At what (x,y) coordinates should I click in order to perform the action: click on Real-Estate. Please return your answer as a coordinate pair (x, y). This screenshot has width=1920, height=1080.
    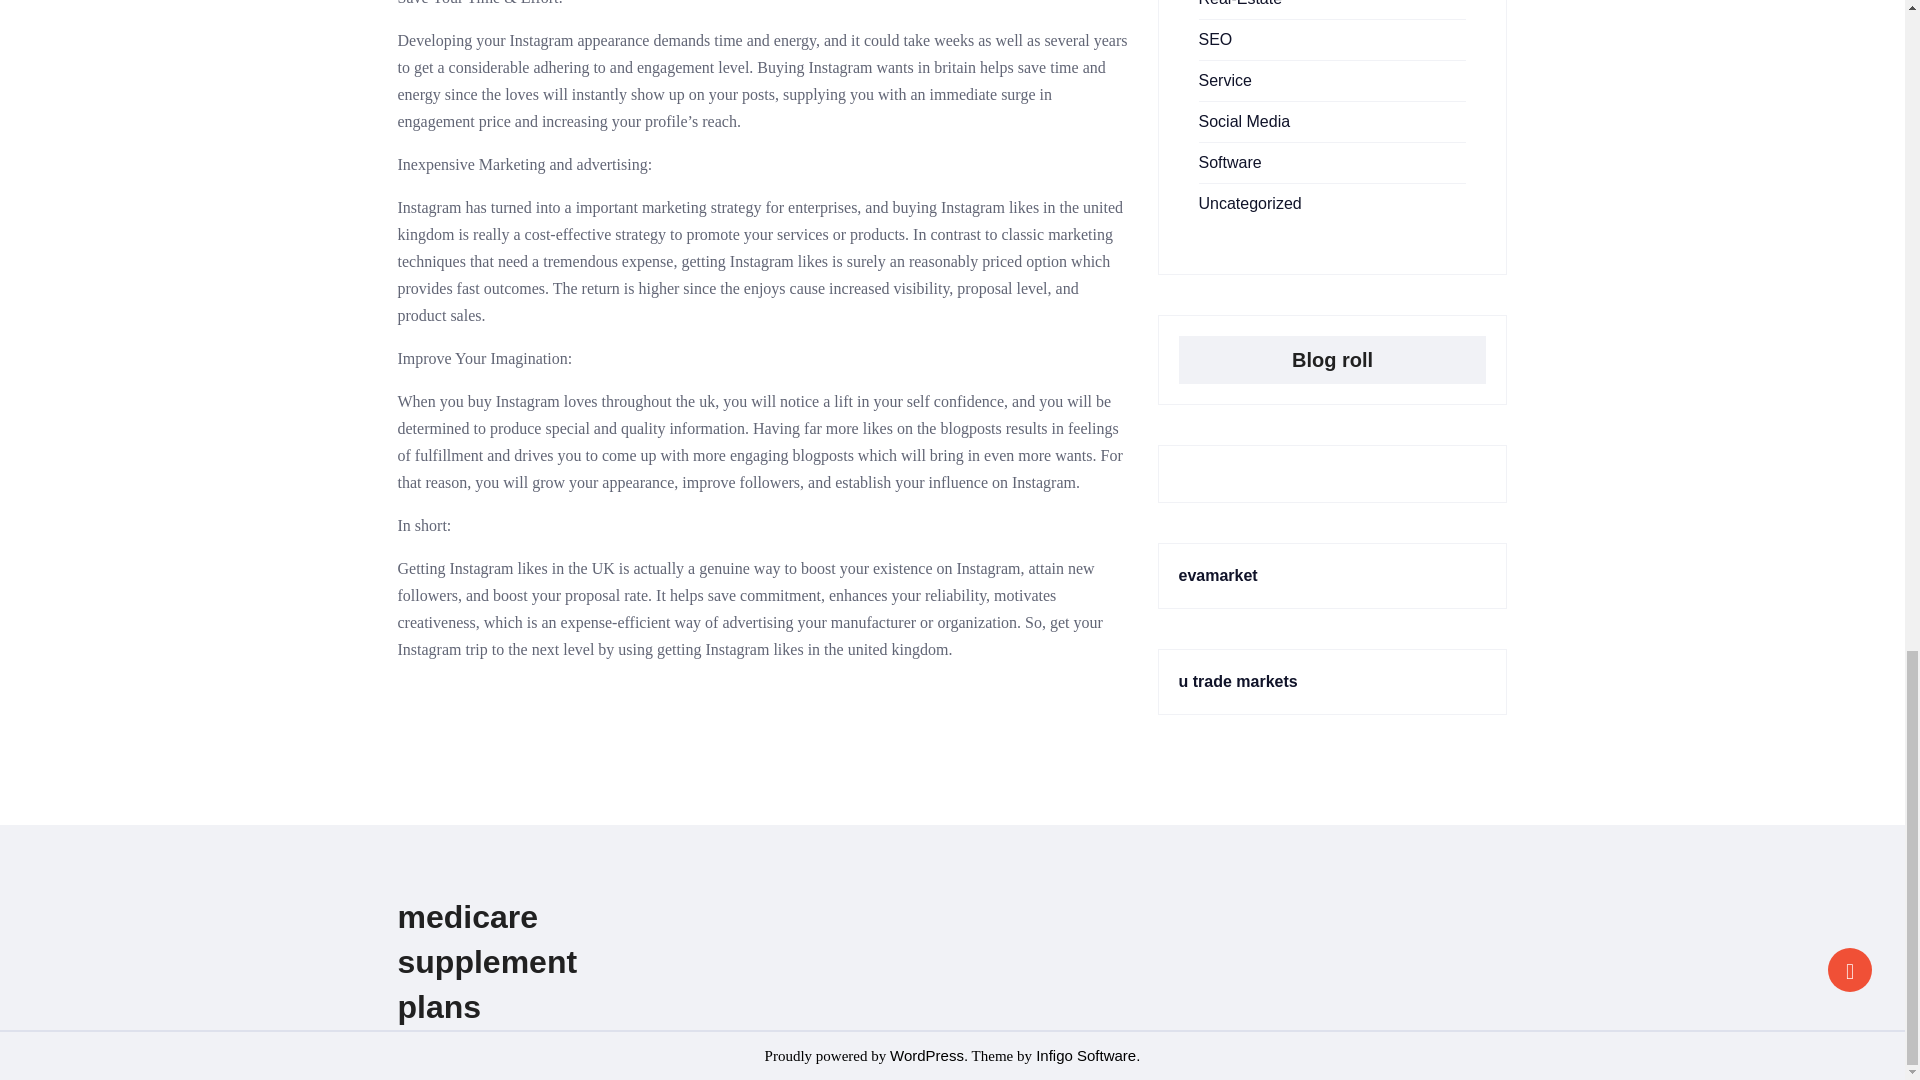
    Looking at the image, I should click on (1240, 3).